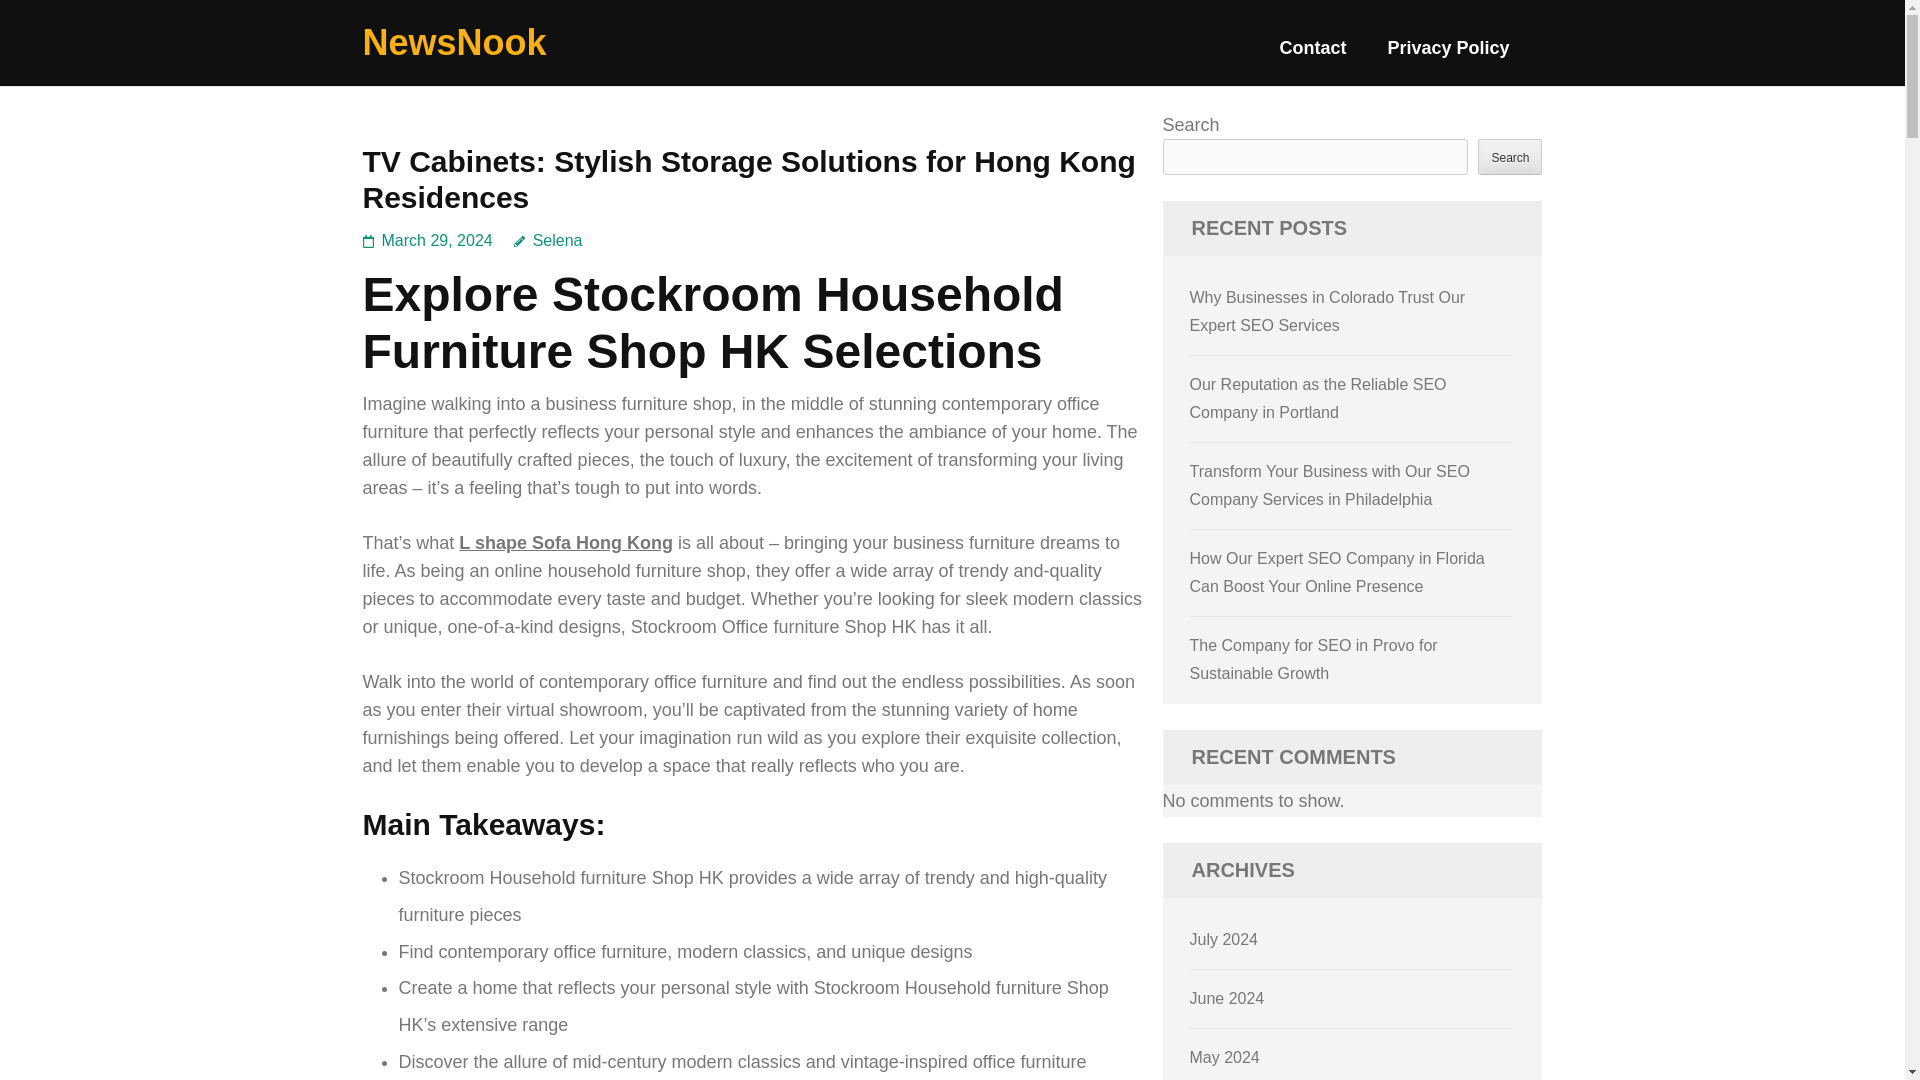 This screenshot has height=1080, width=1920. I want to click on March 29, 2024, so click(438, 240).